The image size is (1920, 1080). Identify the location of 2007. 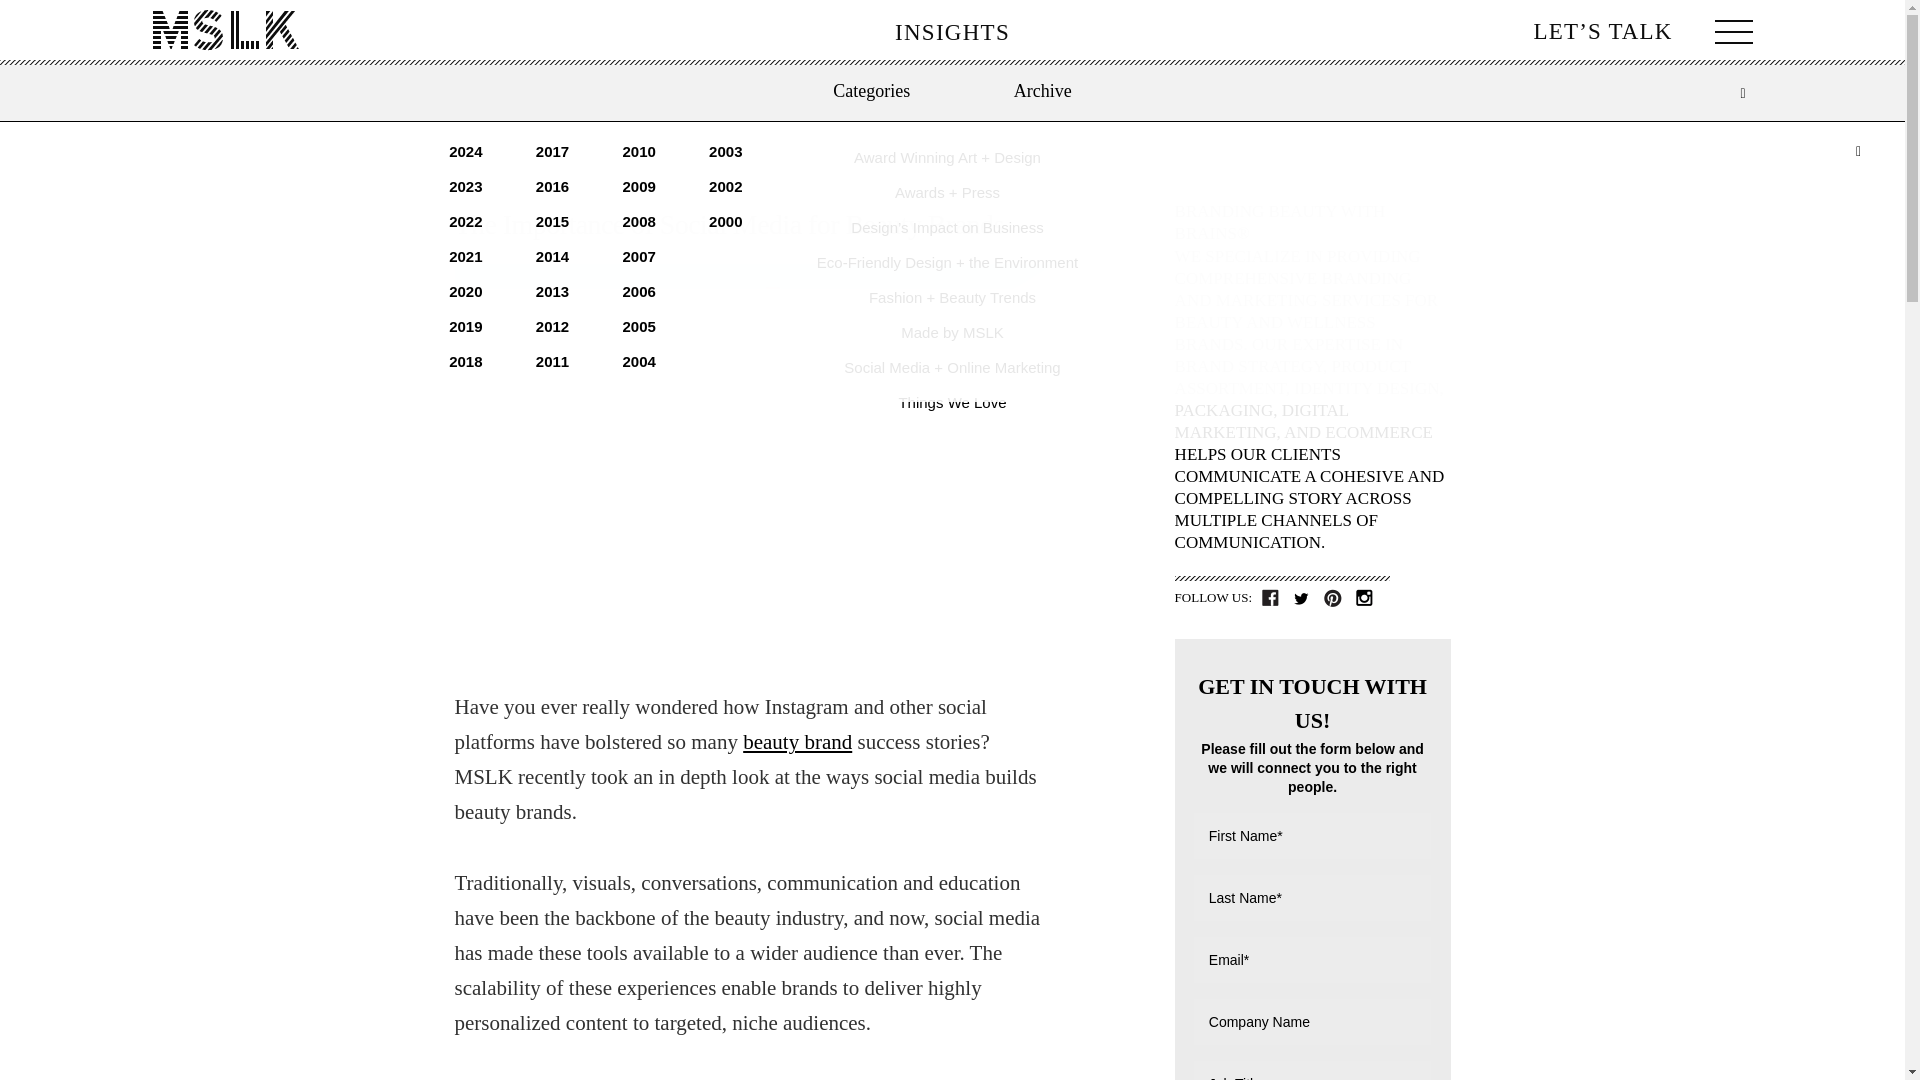
(638, 256).